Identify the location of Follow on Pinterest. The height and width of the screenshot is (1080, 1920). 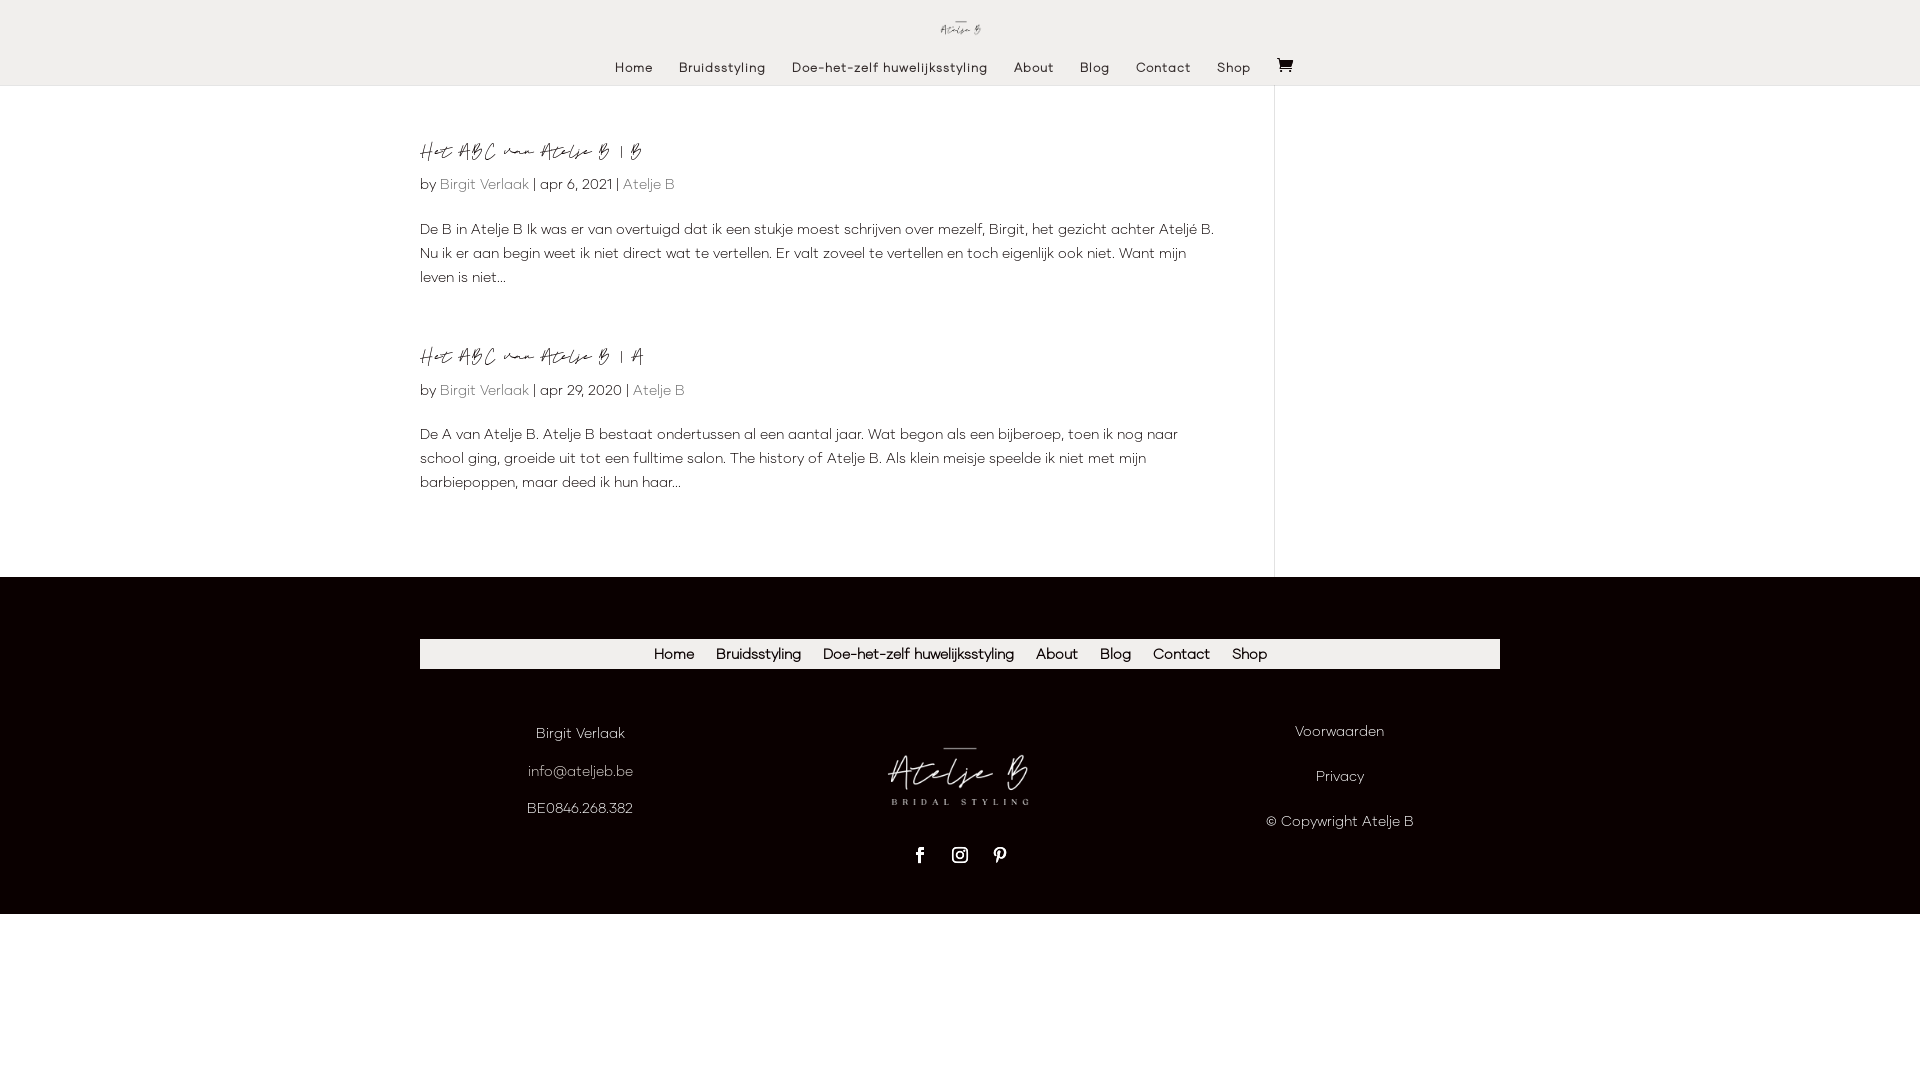
(1000, 855).